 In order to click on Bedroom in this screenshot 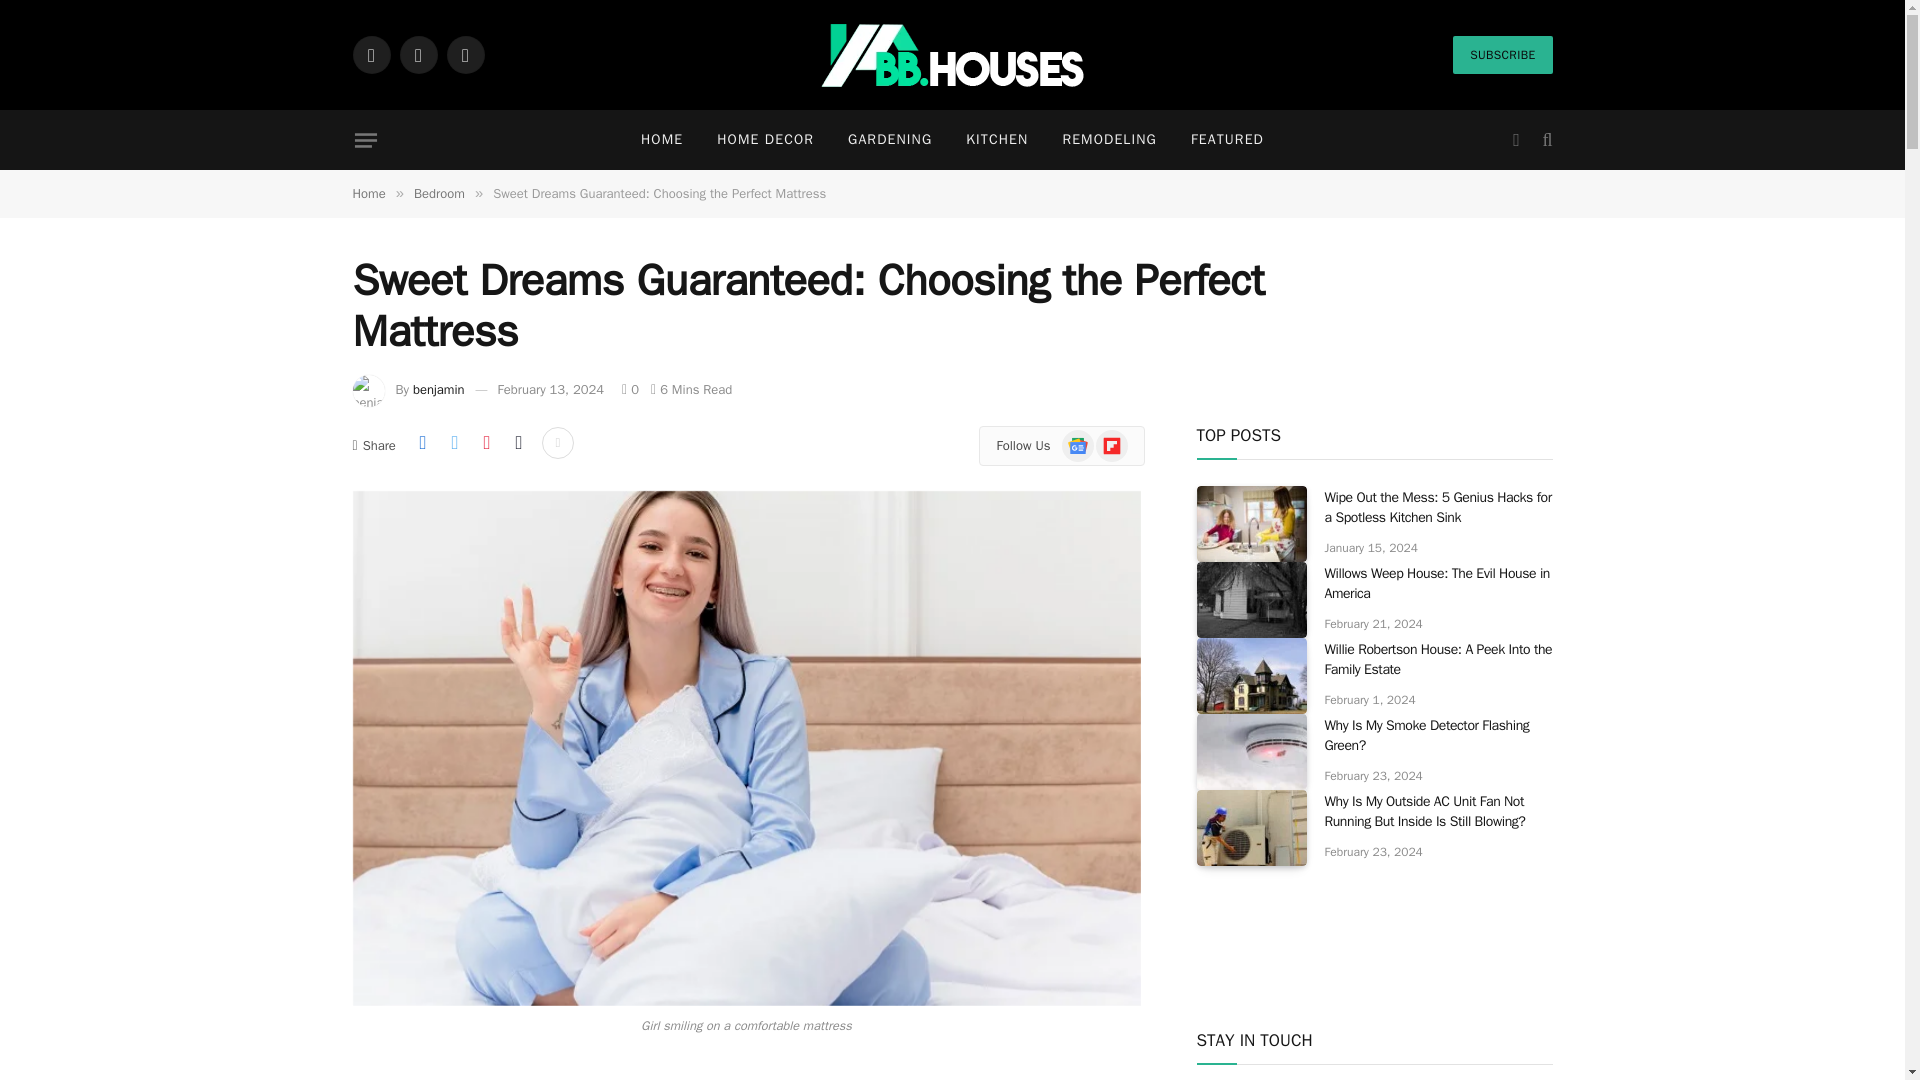, I will do `click(439, 192)`.